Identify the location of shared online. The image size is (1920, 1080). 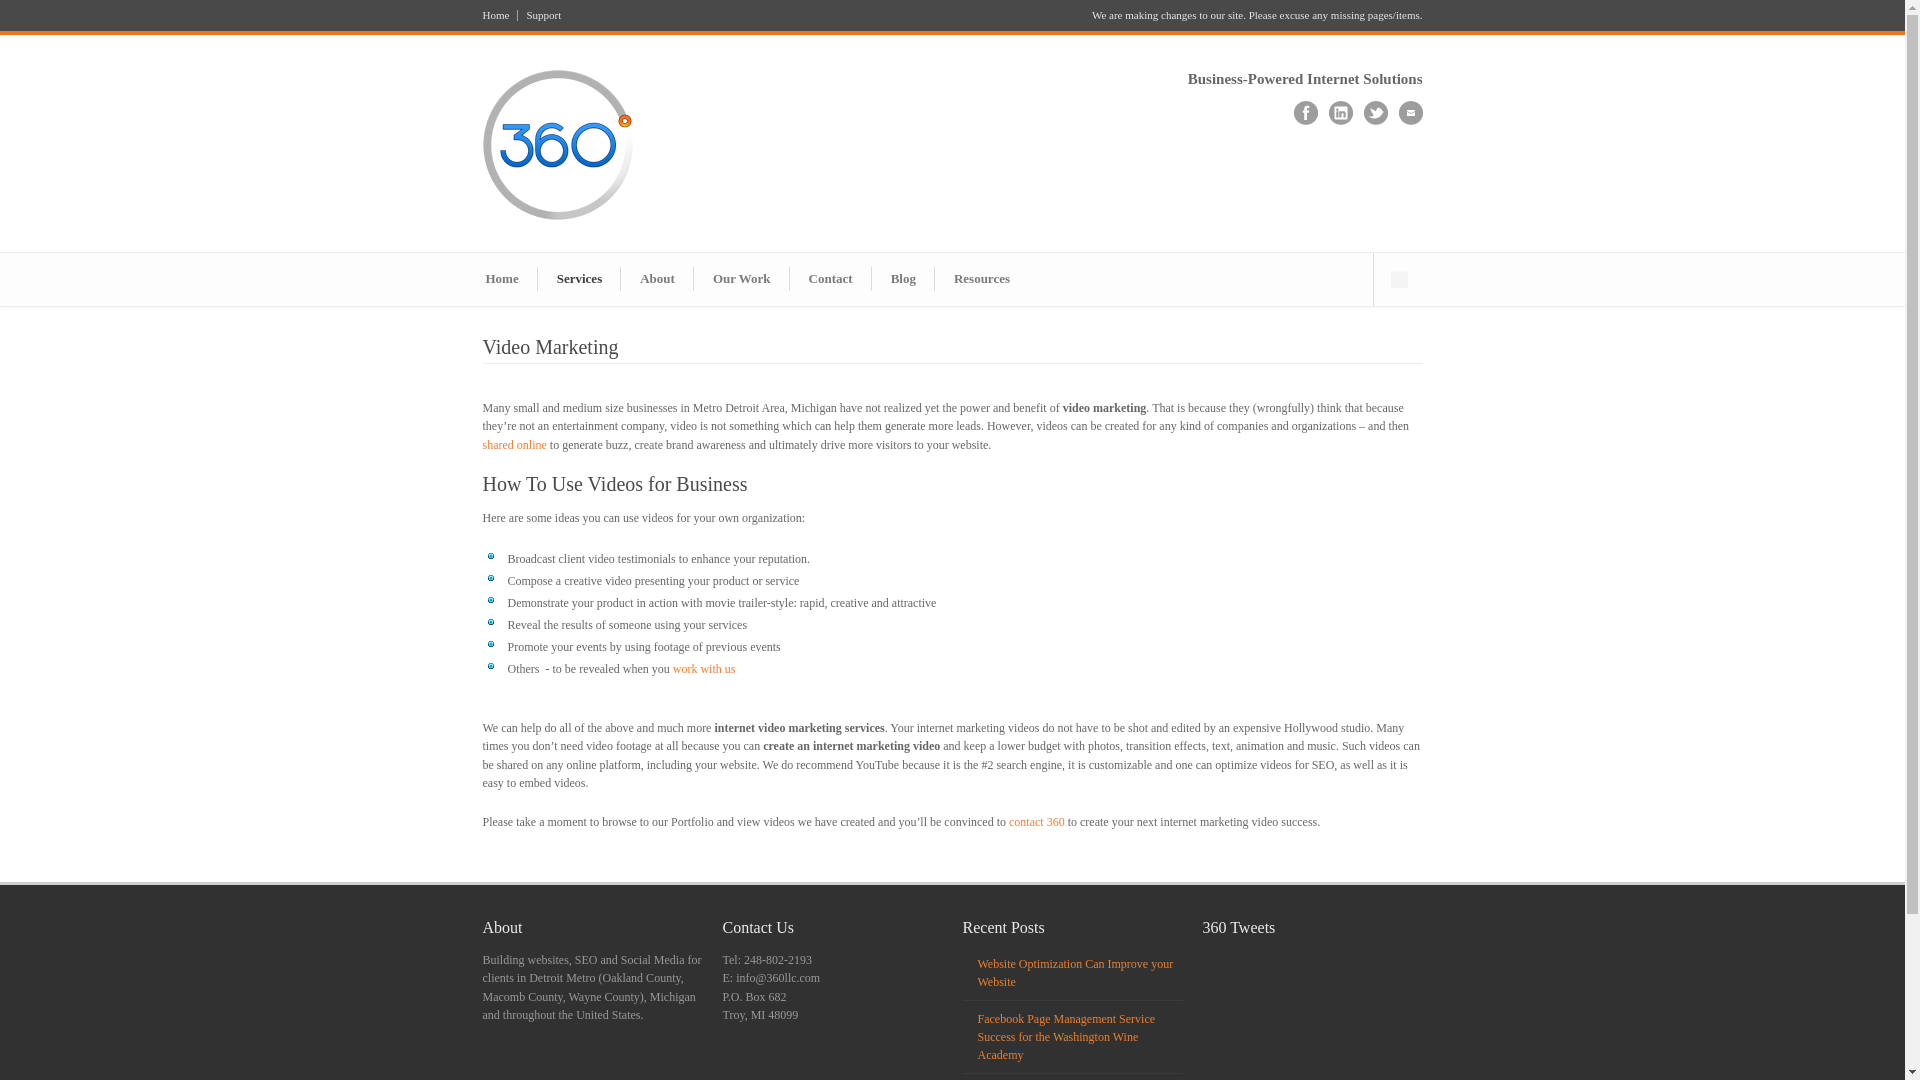
(514, 445).